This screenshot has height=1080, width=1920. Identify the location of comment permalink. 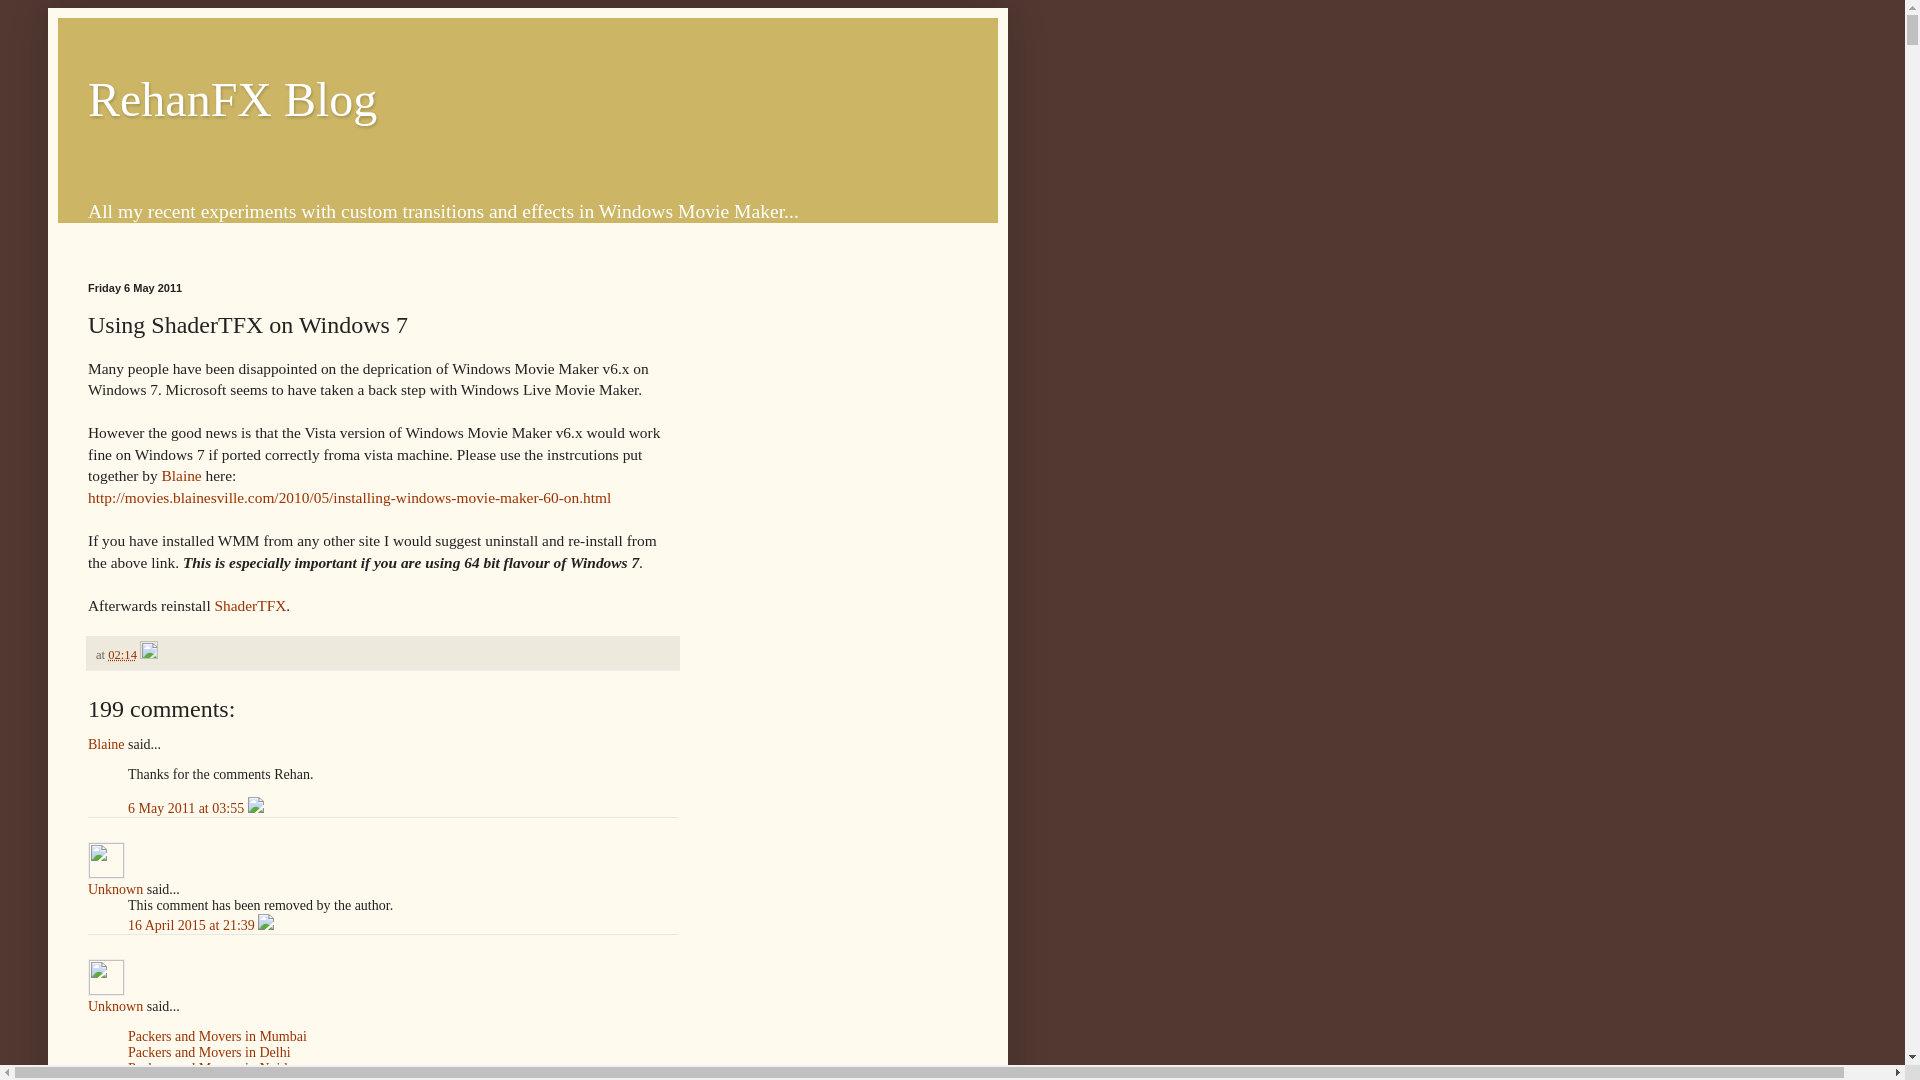
(188, 808).